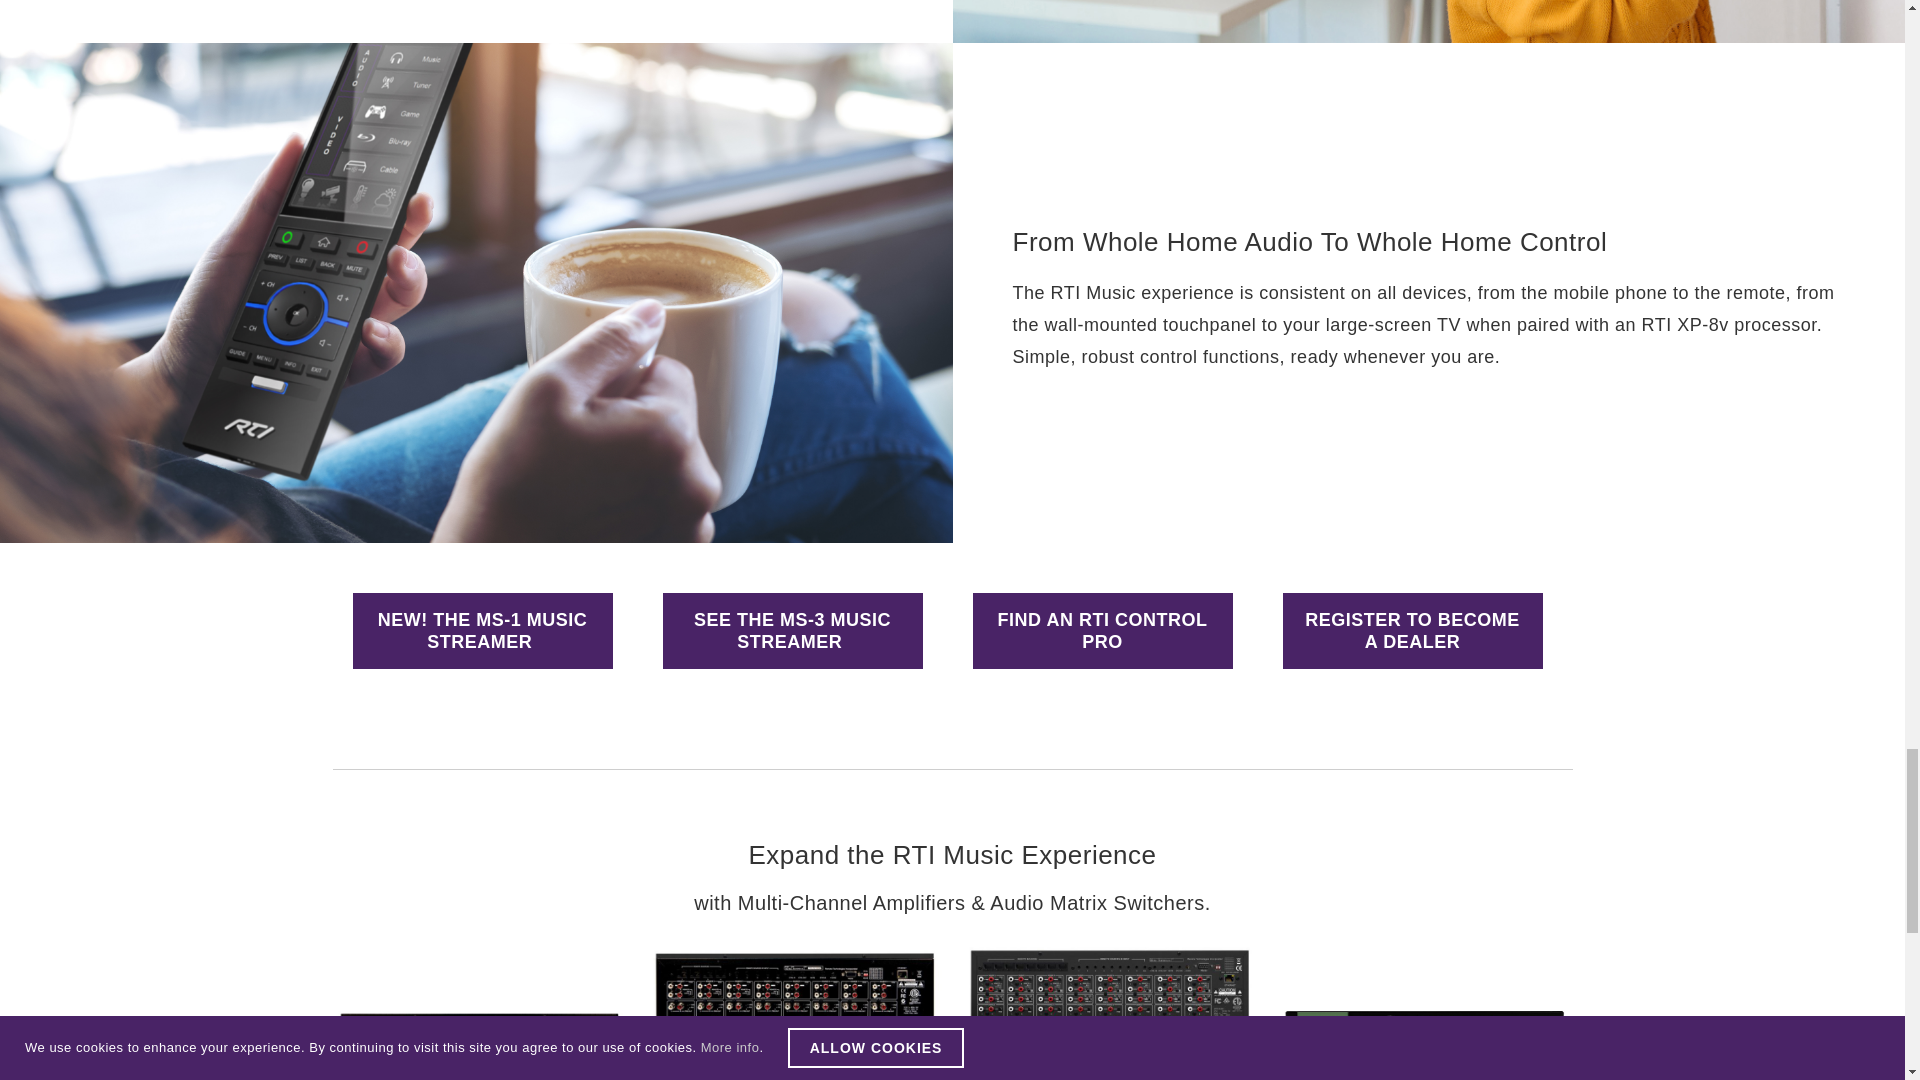 This screenshot has height=1080, width=1920. I want to click on AD-4x: Learn More, so click(476, 1070).